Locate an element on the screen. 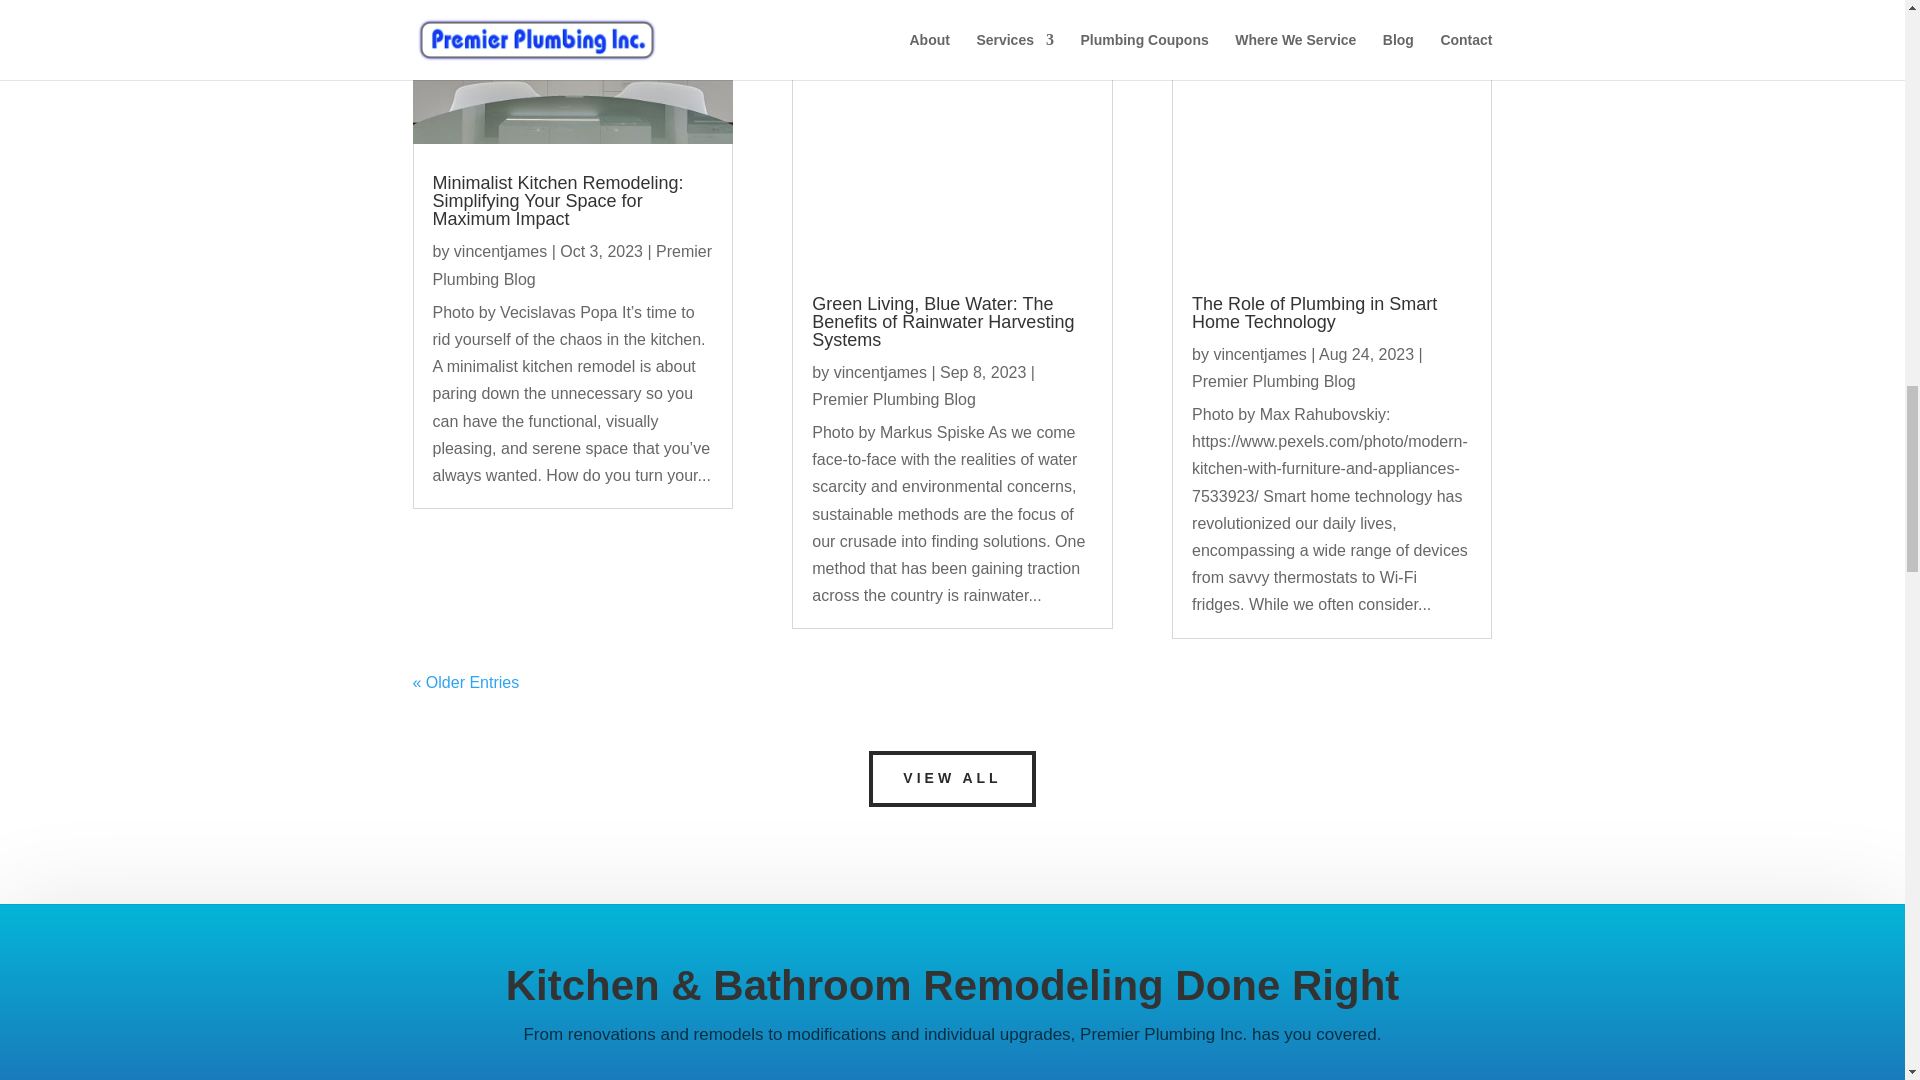 The height and width of the screenshot is (1080, 1920). vincentjames is located at coordinates (500, 252).